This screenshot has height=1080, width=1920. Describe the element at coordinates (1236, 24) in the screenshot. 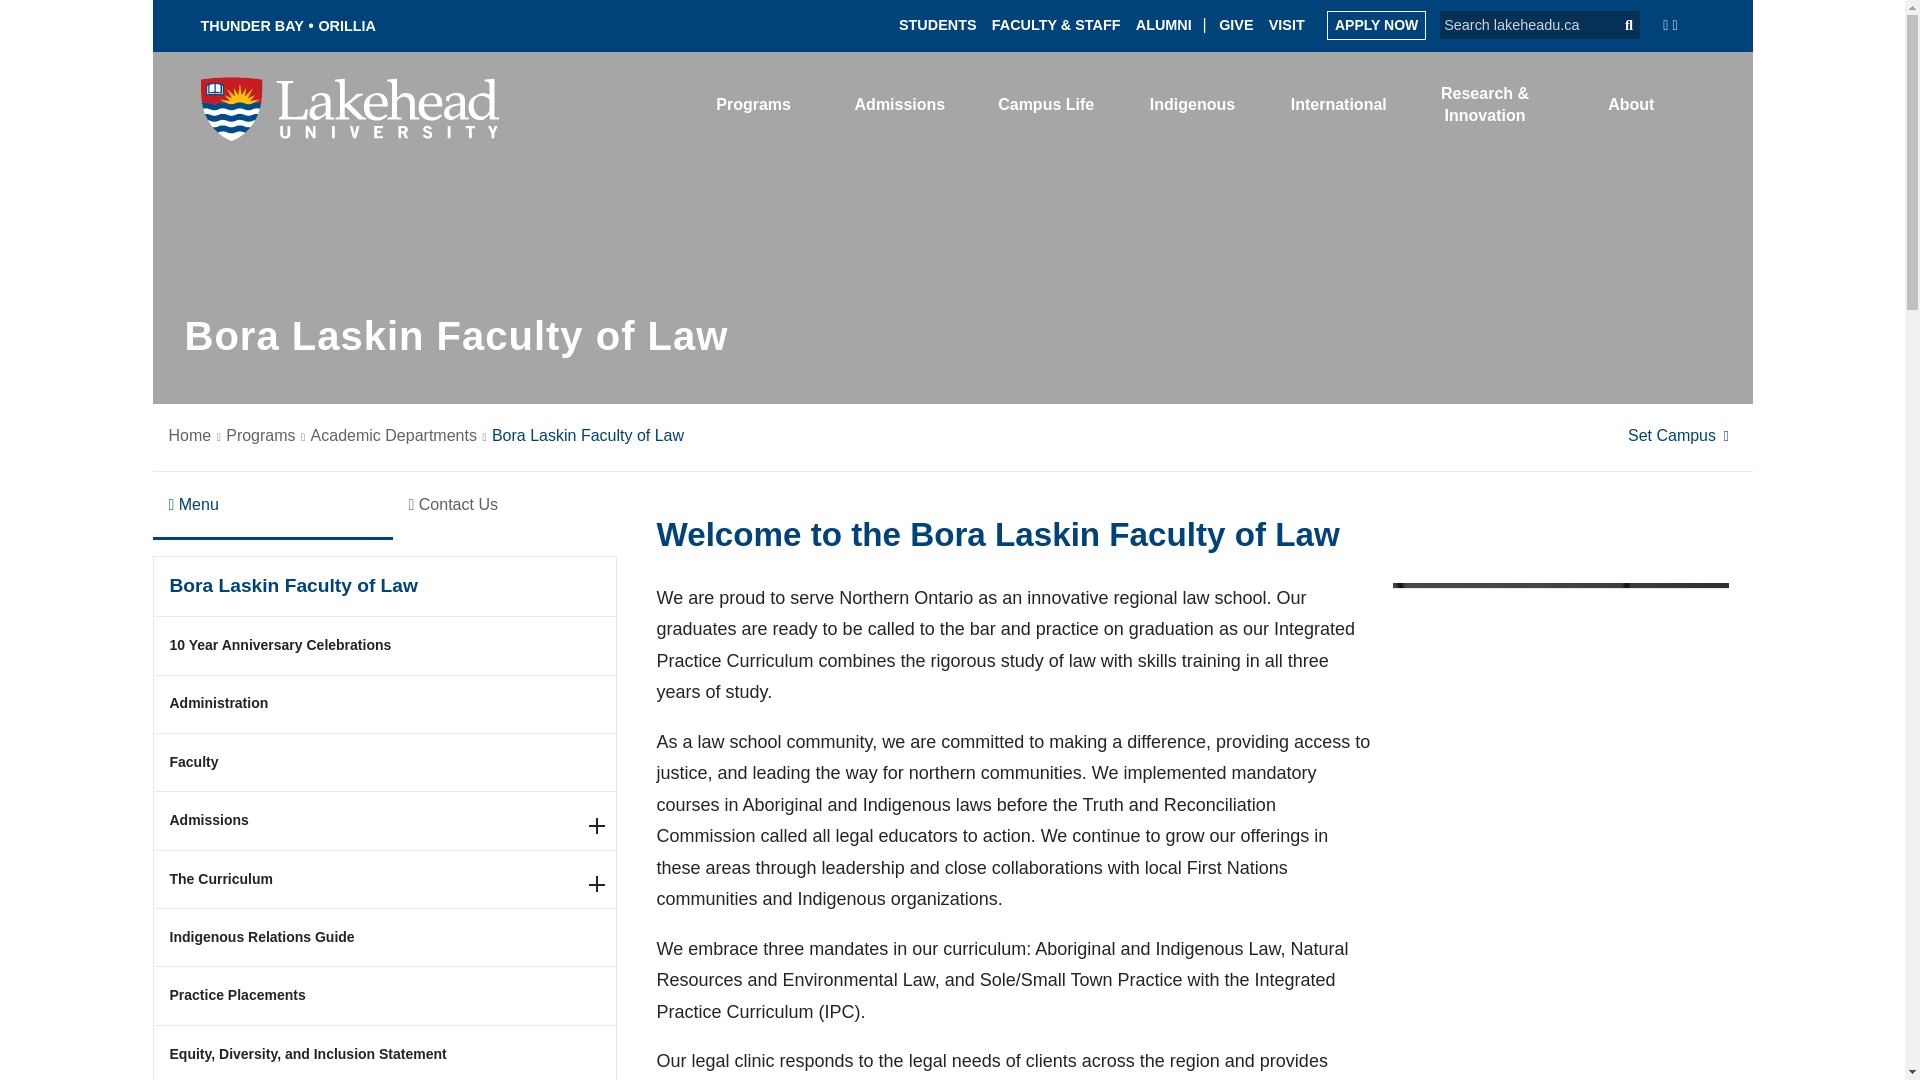

I see `Support Lakehead University, make a Donation` at that location.